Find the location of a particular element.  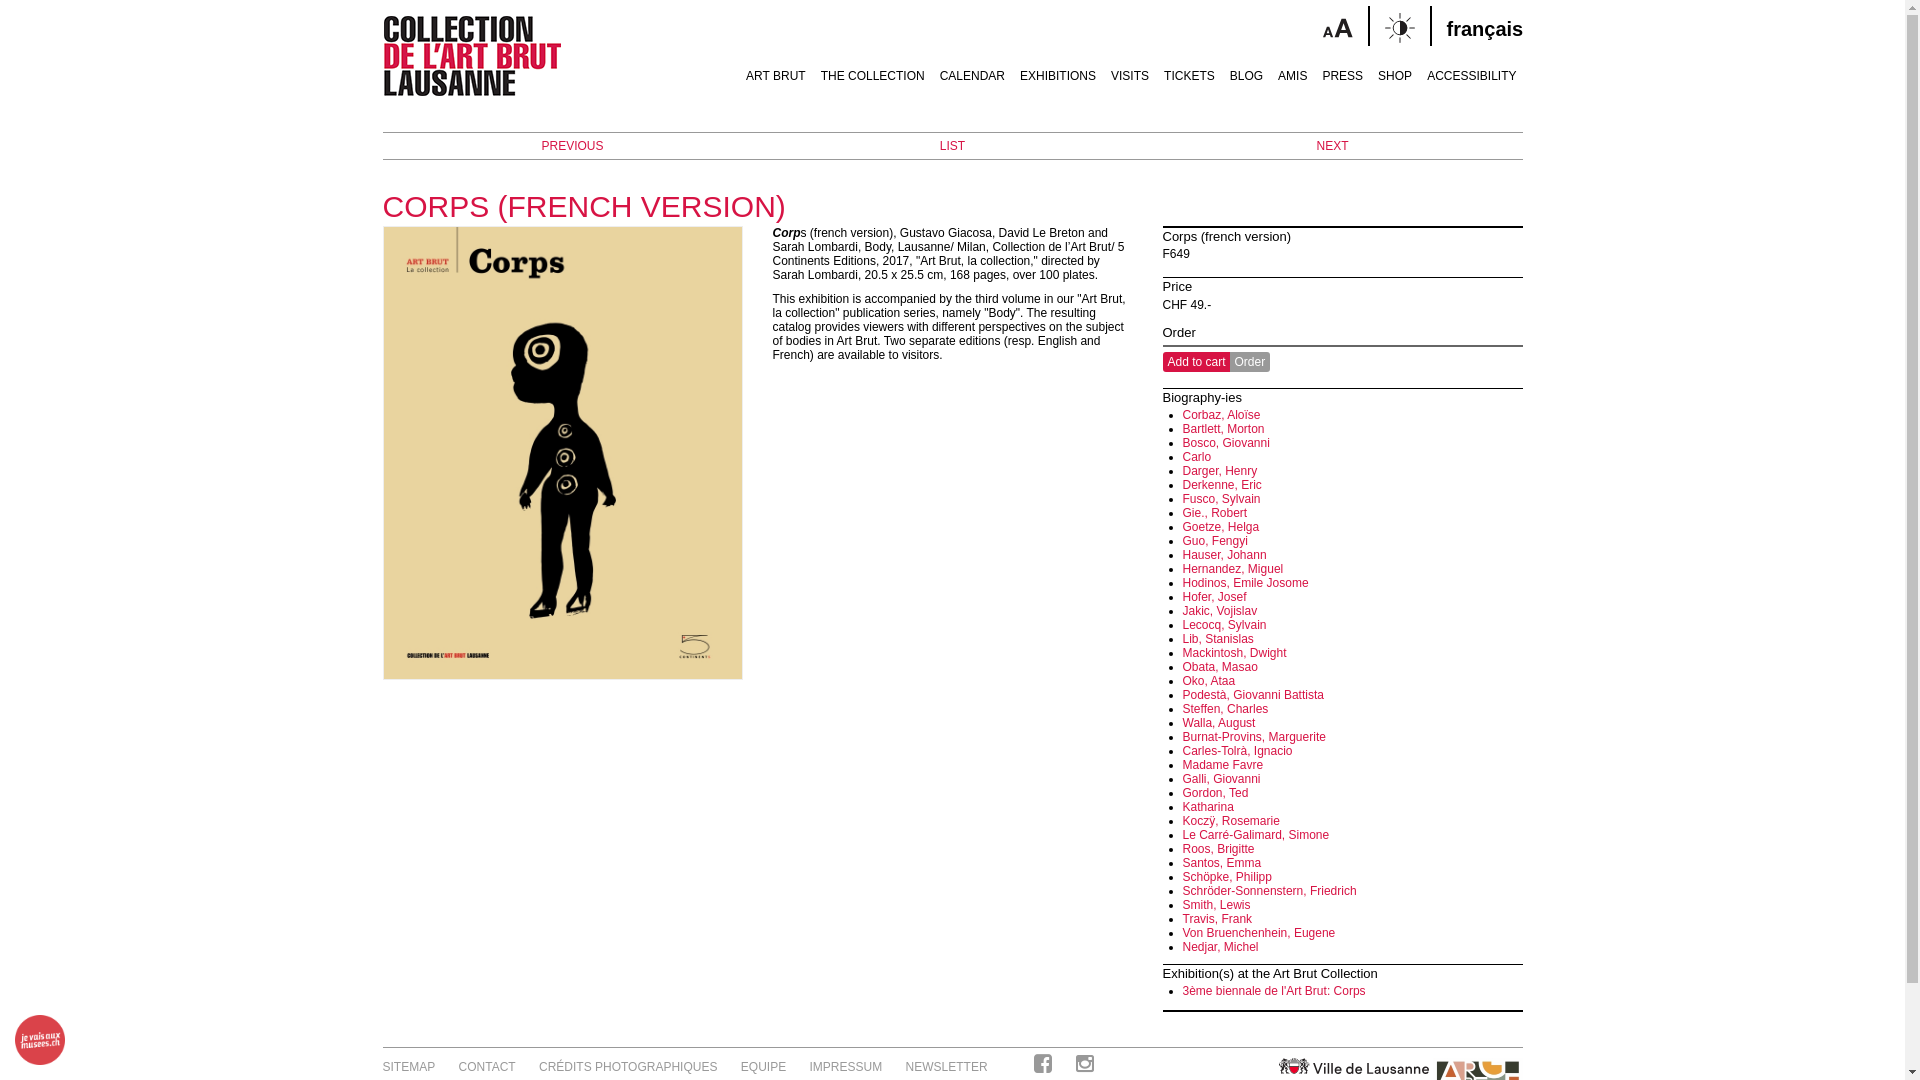

Guo, Fengyi is located at coordinates (1214, 541).